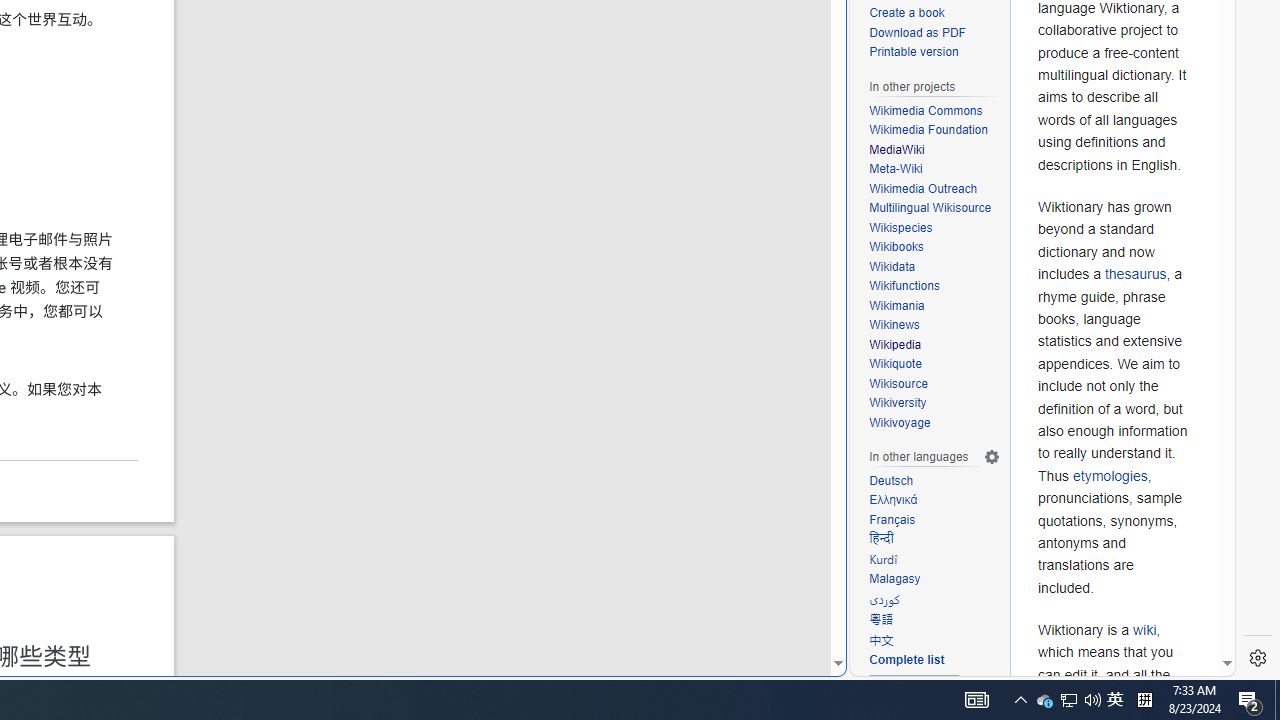 The width and height of the screenshot is (1280, 720). What do you see at coordinates (895, 344) in the screenshot?
I see `Wikipedia` at bounding box center [895, 344].